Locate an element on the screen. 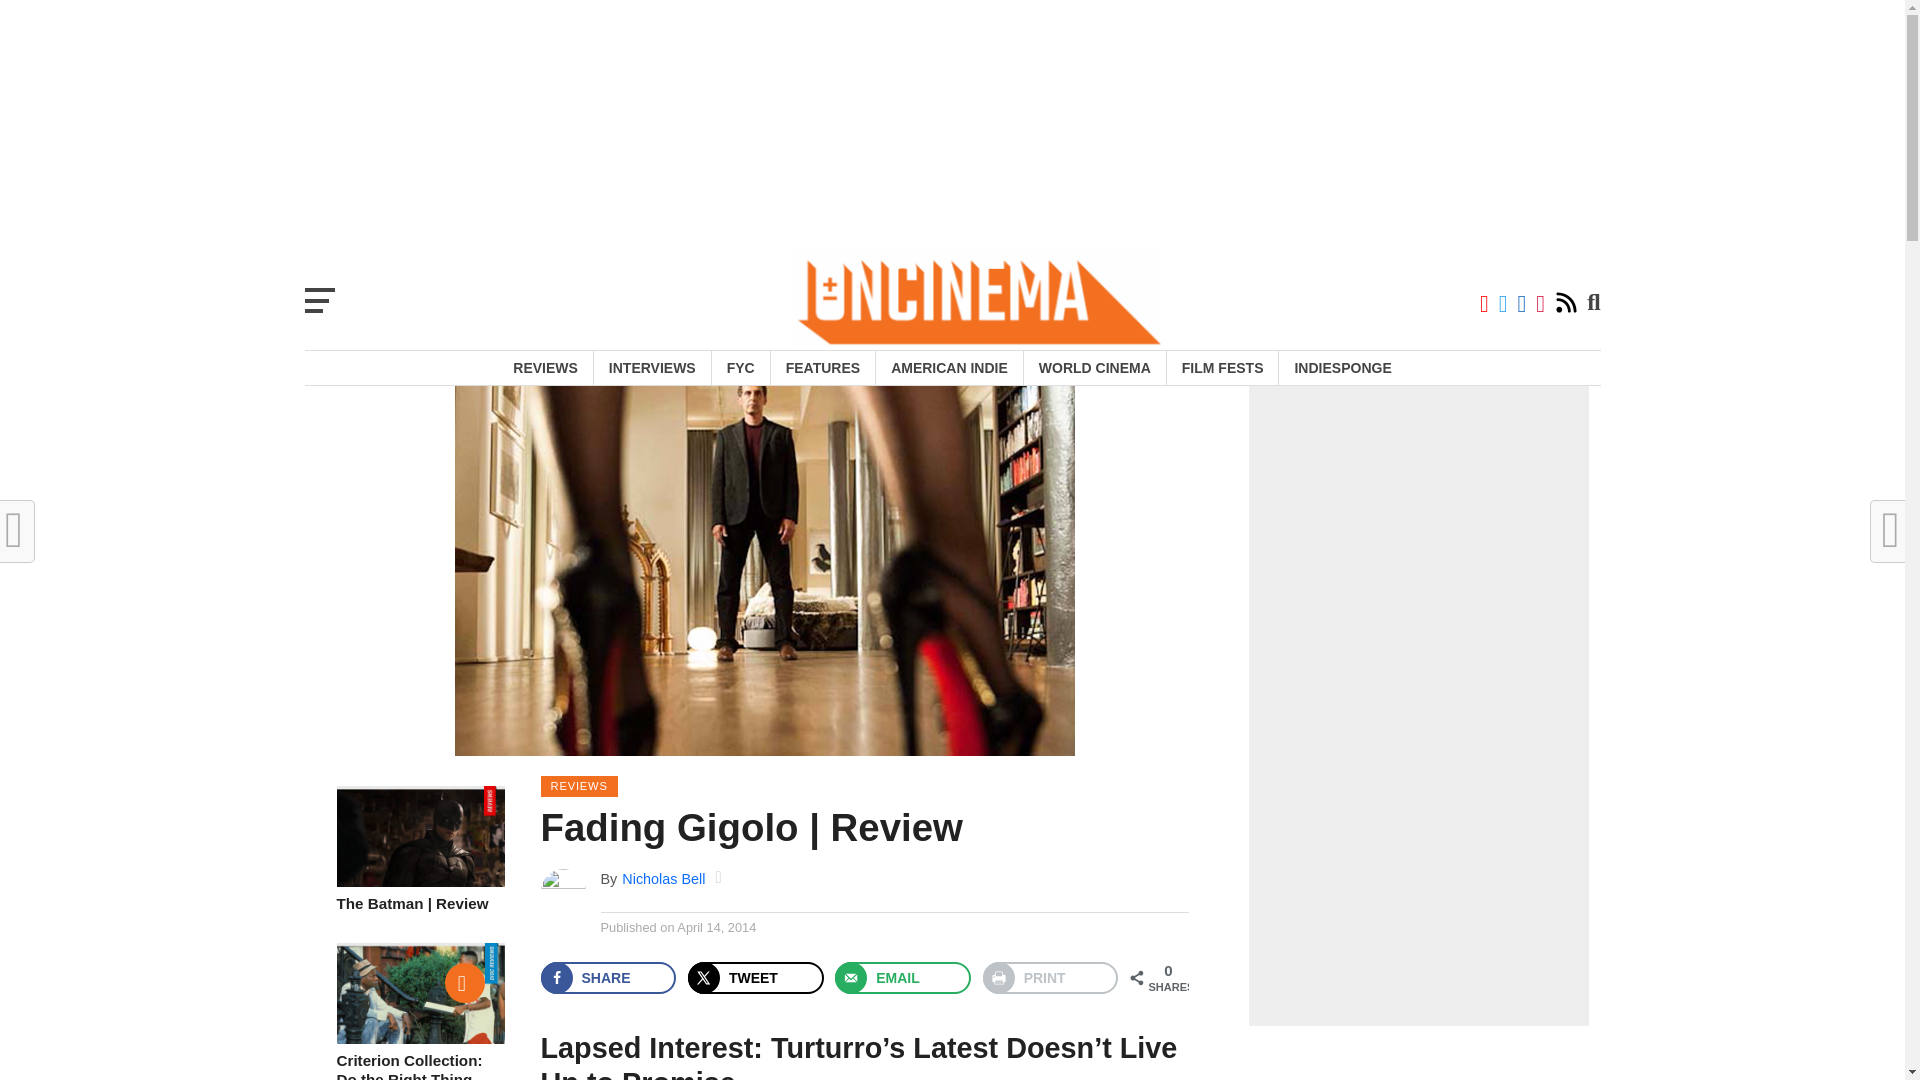 The image size is (1920, 1080). FILM FESTS is located at coordinates (1222, 368).